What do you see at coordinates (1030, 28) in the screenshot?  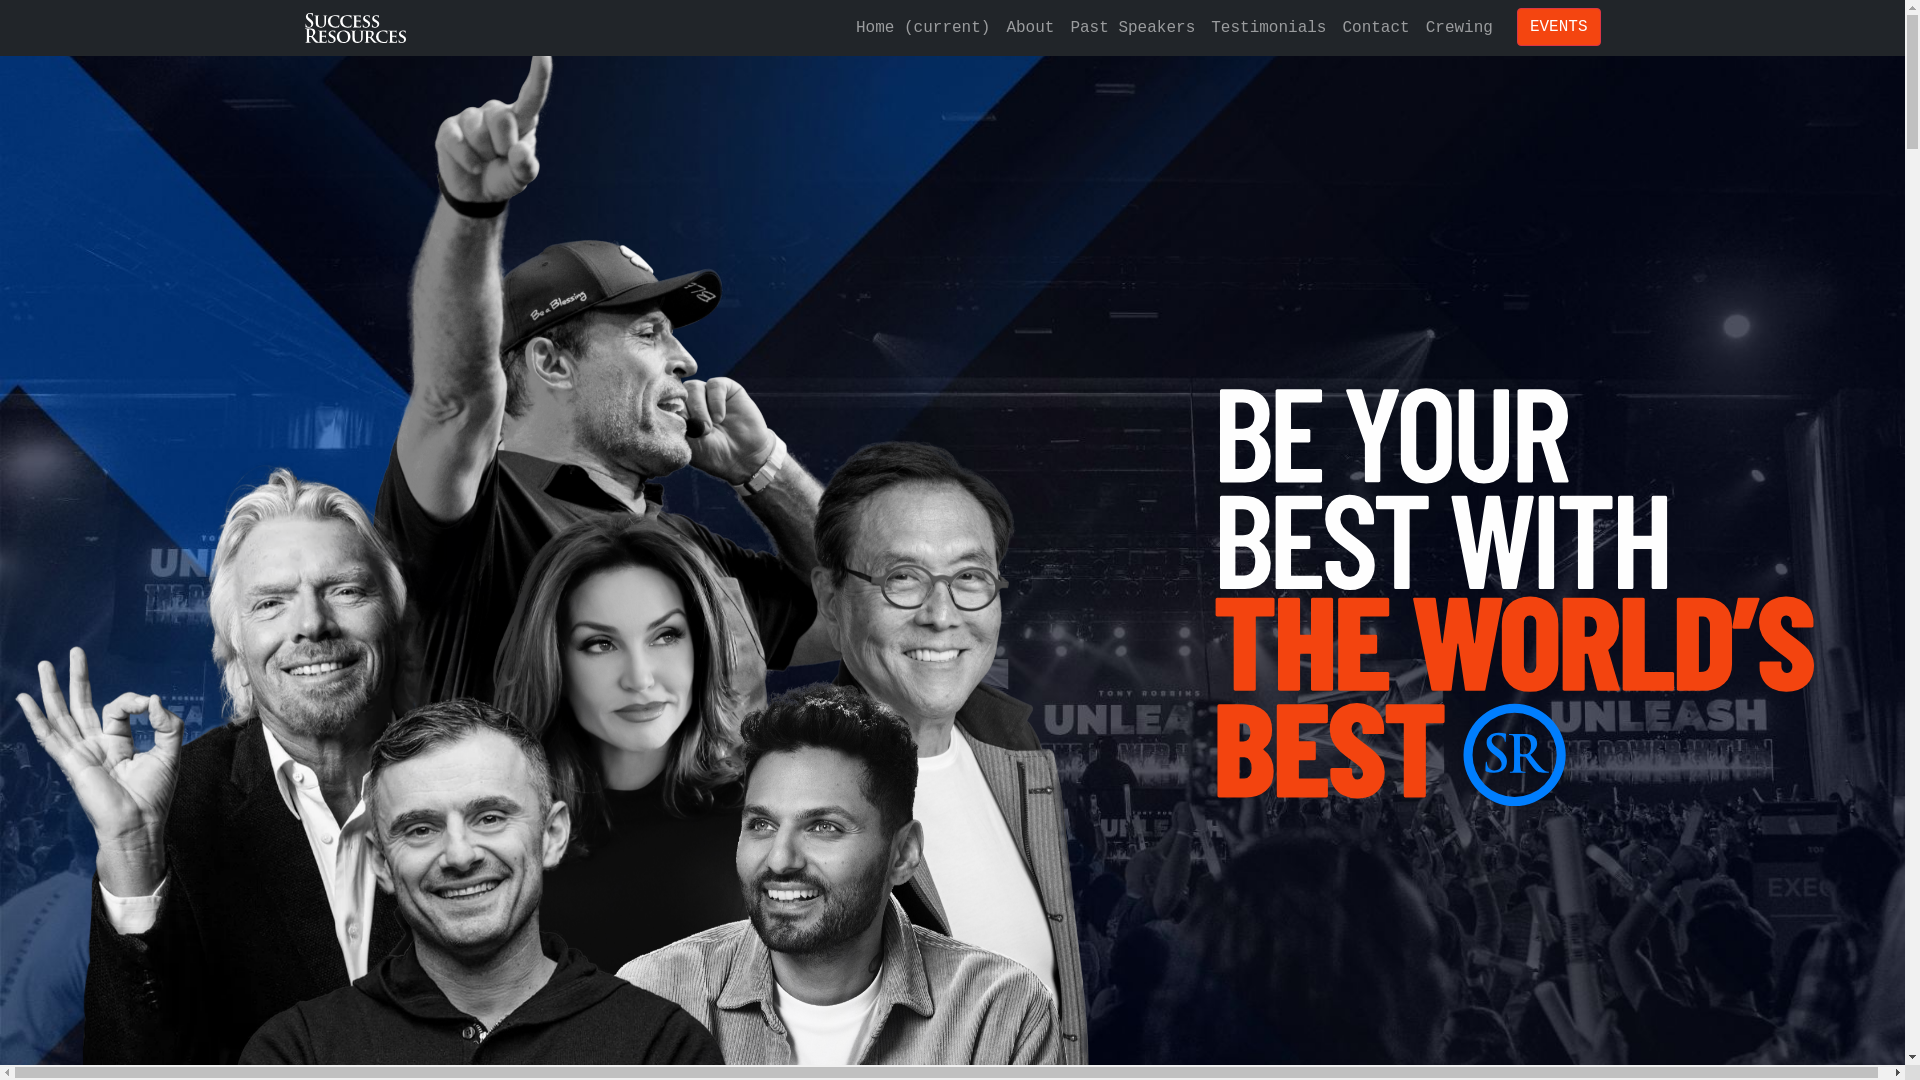 I see `About` at bounding box center [1030, 28].